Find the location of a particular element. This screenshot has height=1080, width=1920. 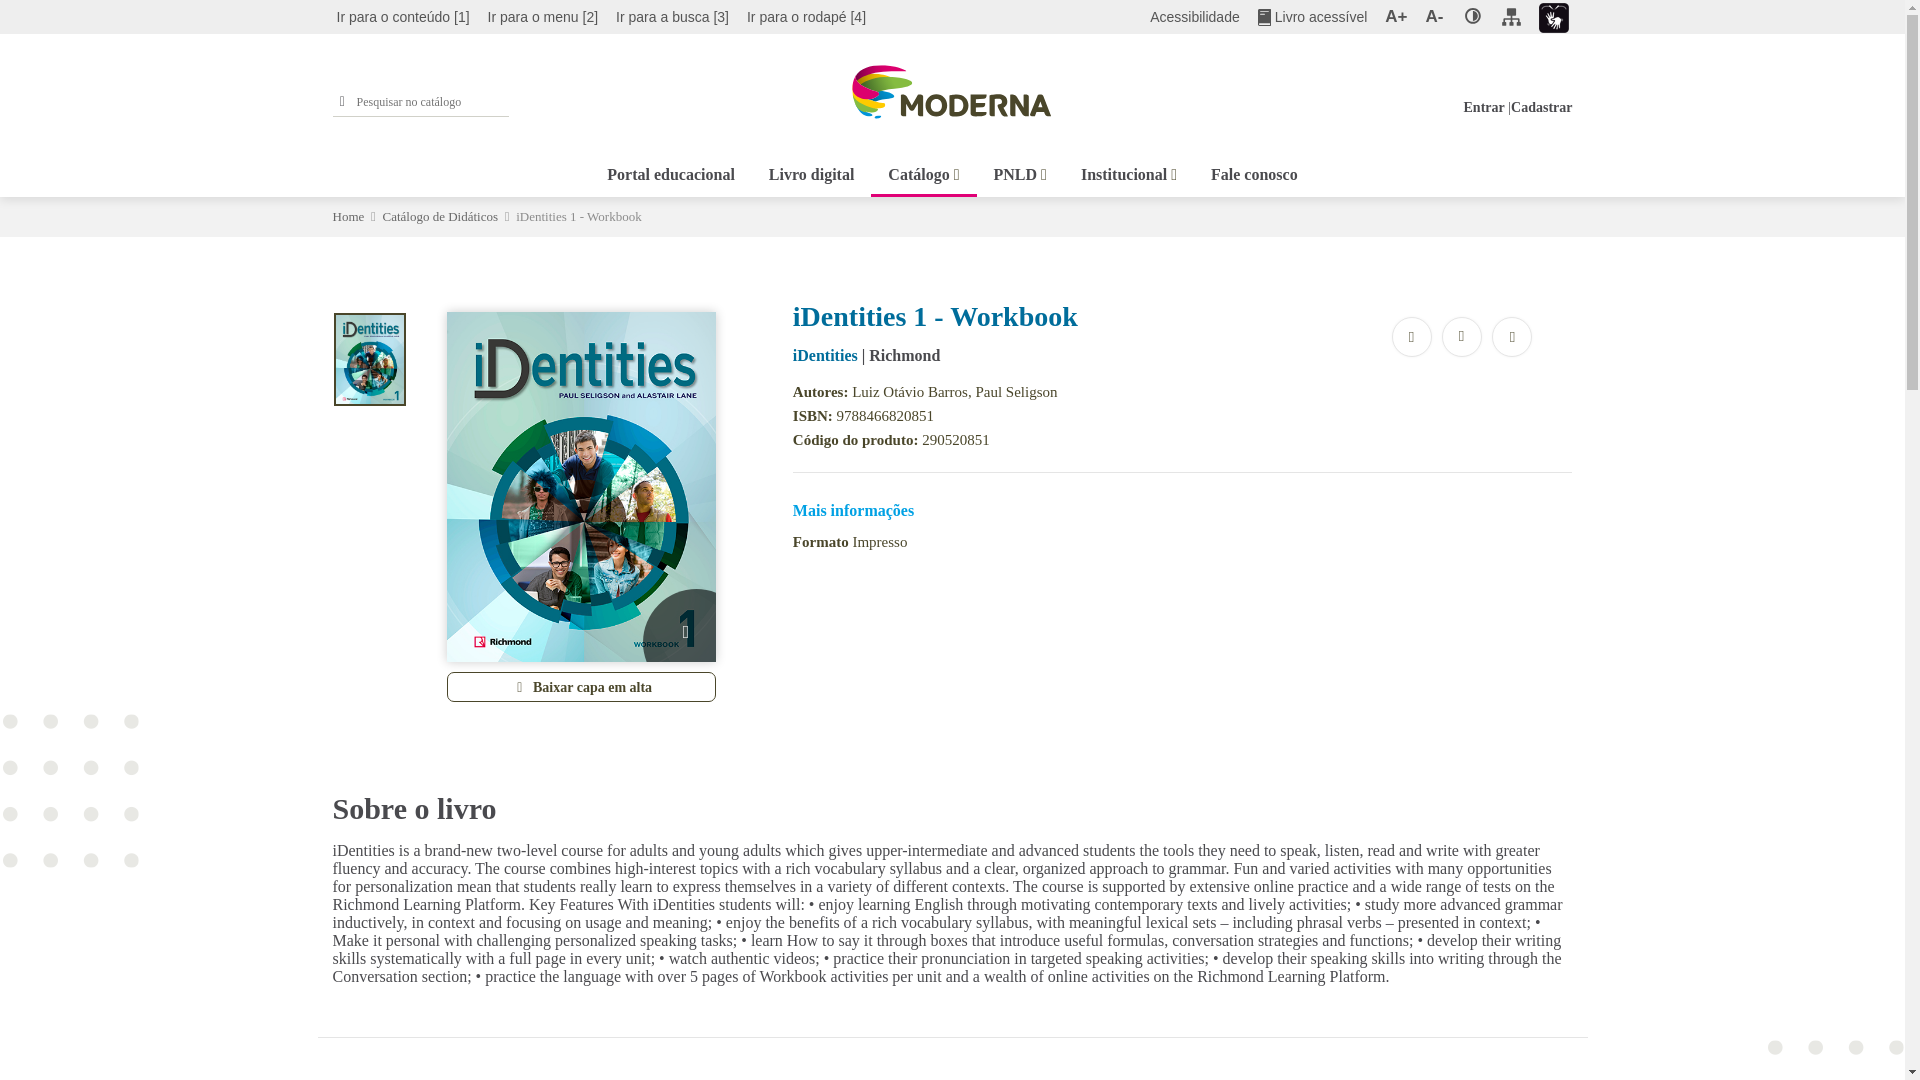

Ampliar tela is located at coordinates (1396, 17).